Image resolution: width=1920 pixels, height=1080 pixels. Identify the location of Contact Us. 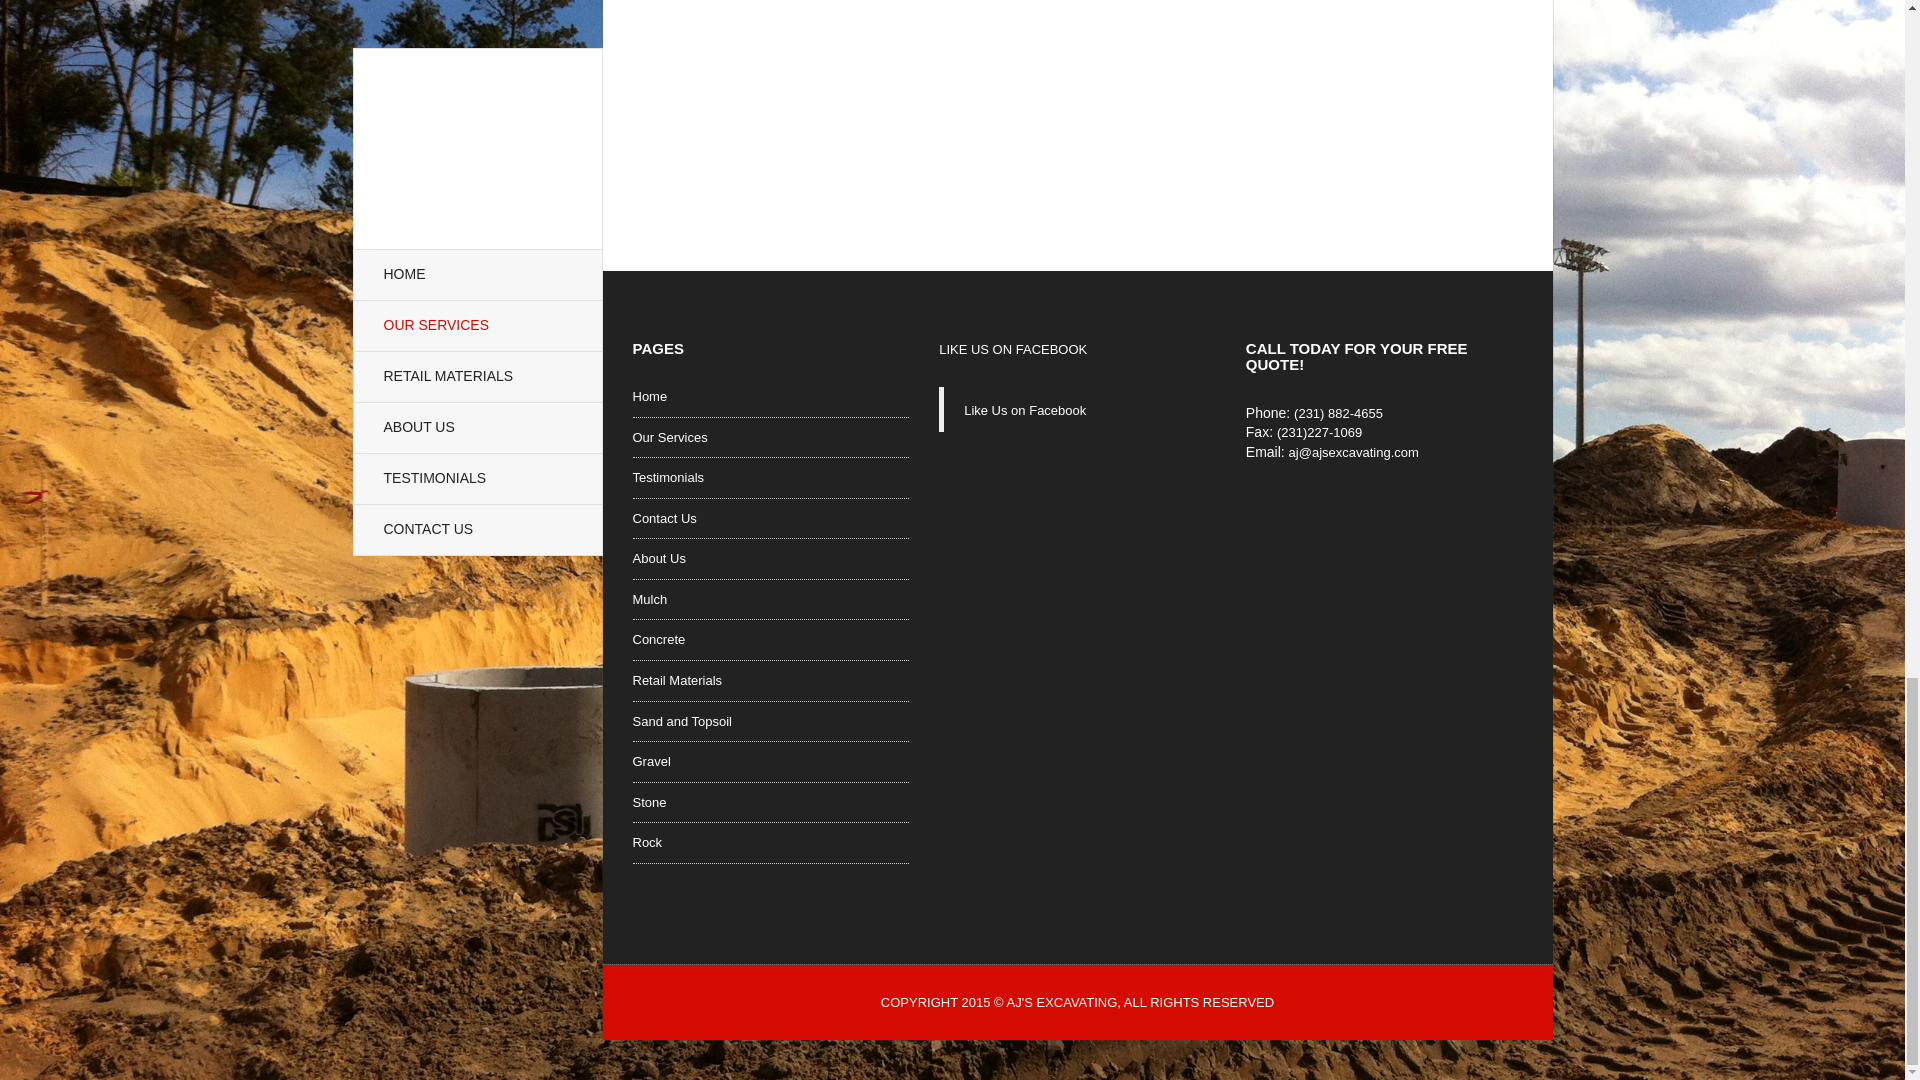
(663, 524).